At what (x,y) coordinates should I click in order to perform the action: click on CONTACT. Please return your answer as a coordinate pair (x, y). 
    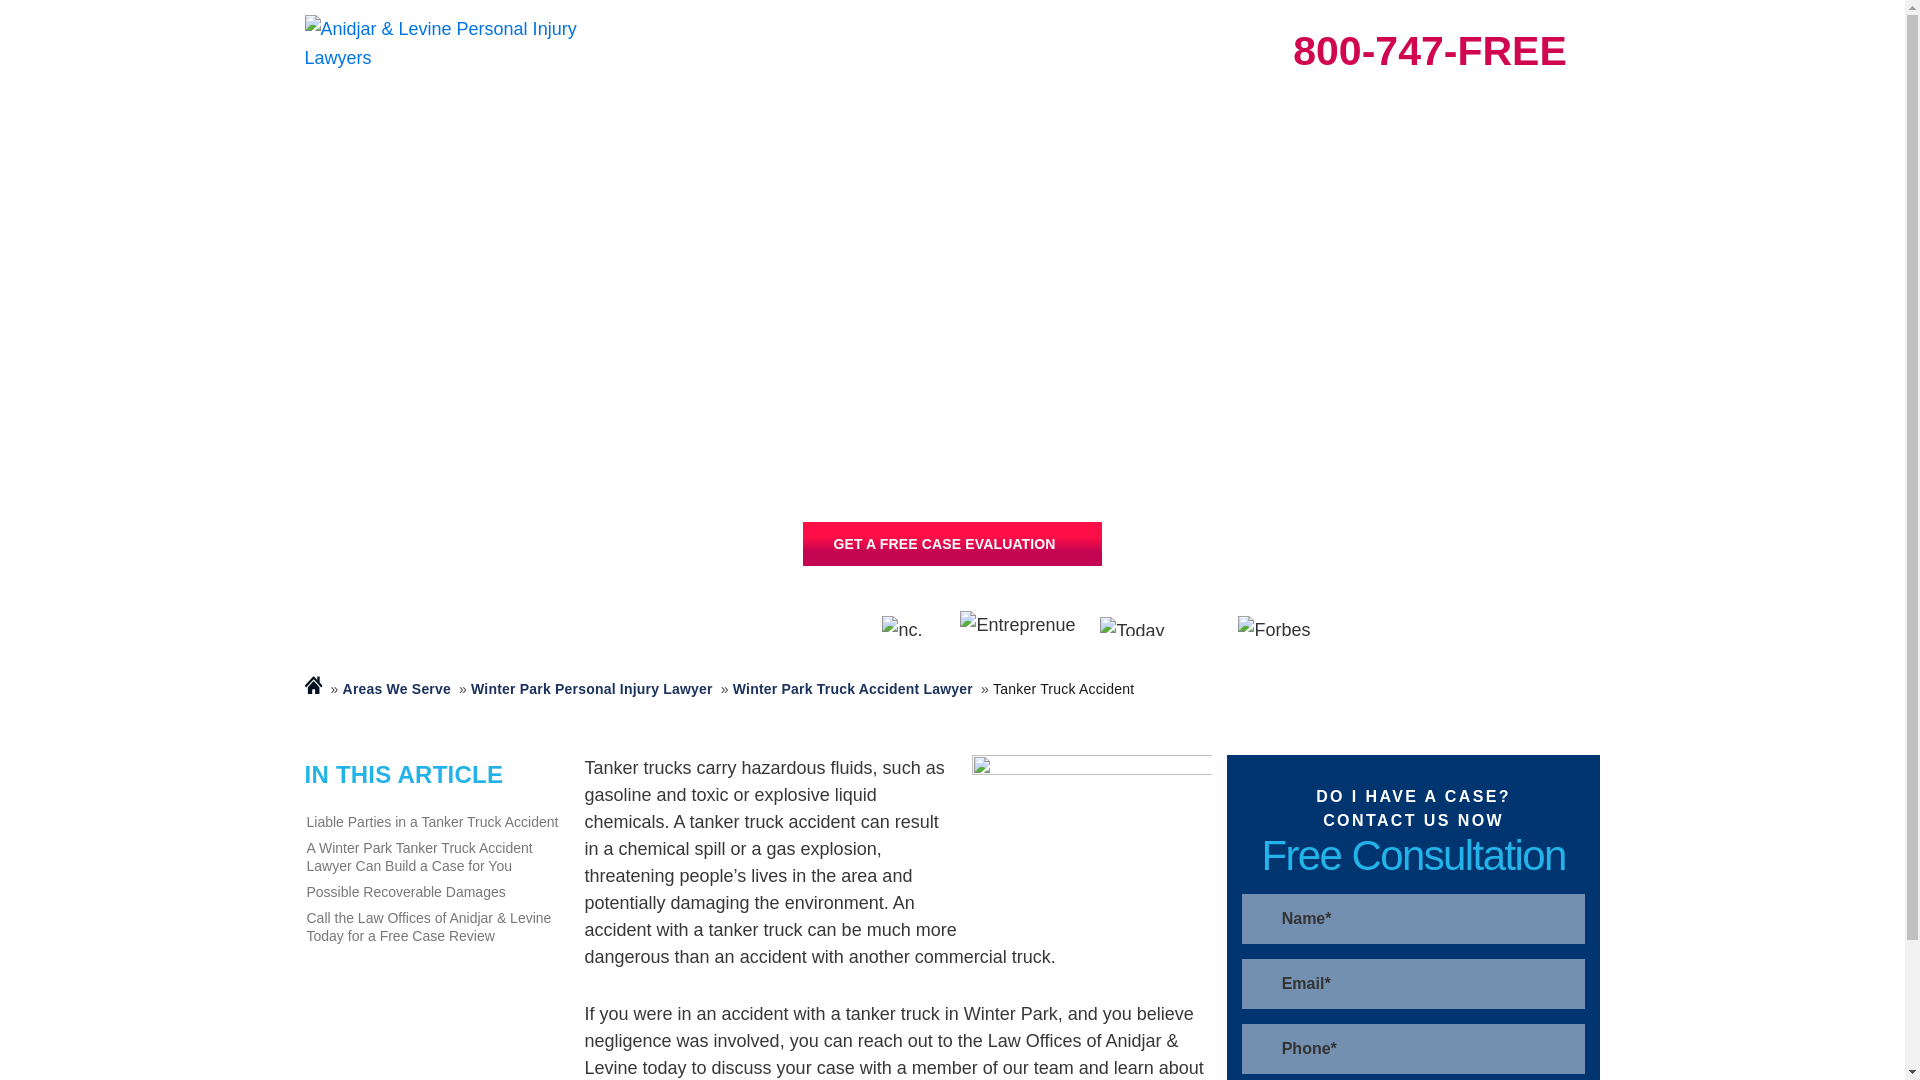
    Looking at the image, I should click on (1550, 128).